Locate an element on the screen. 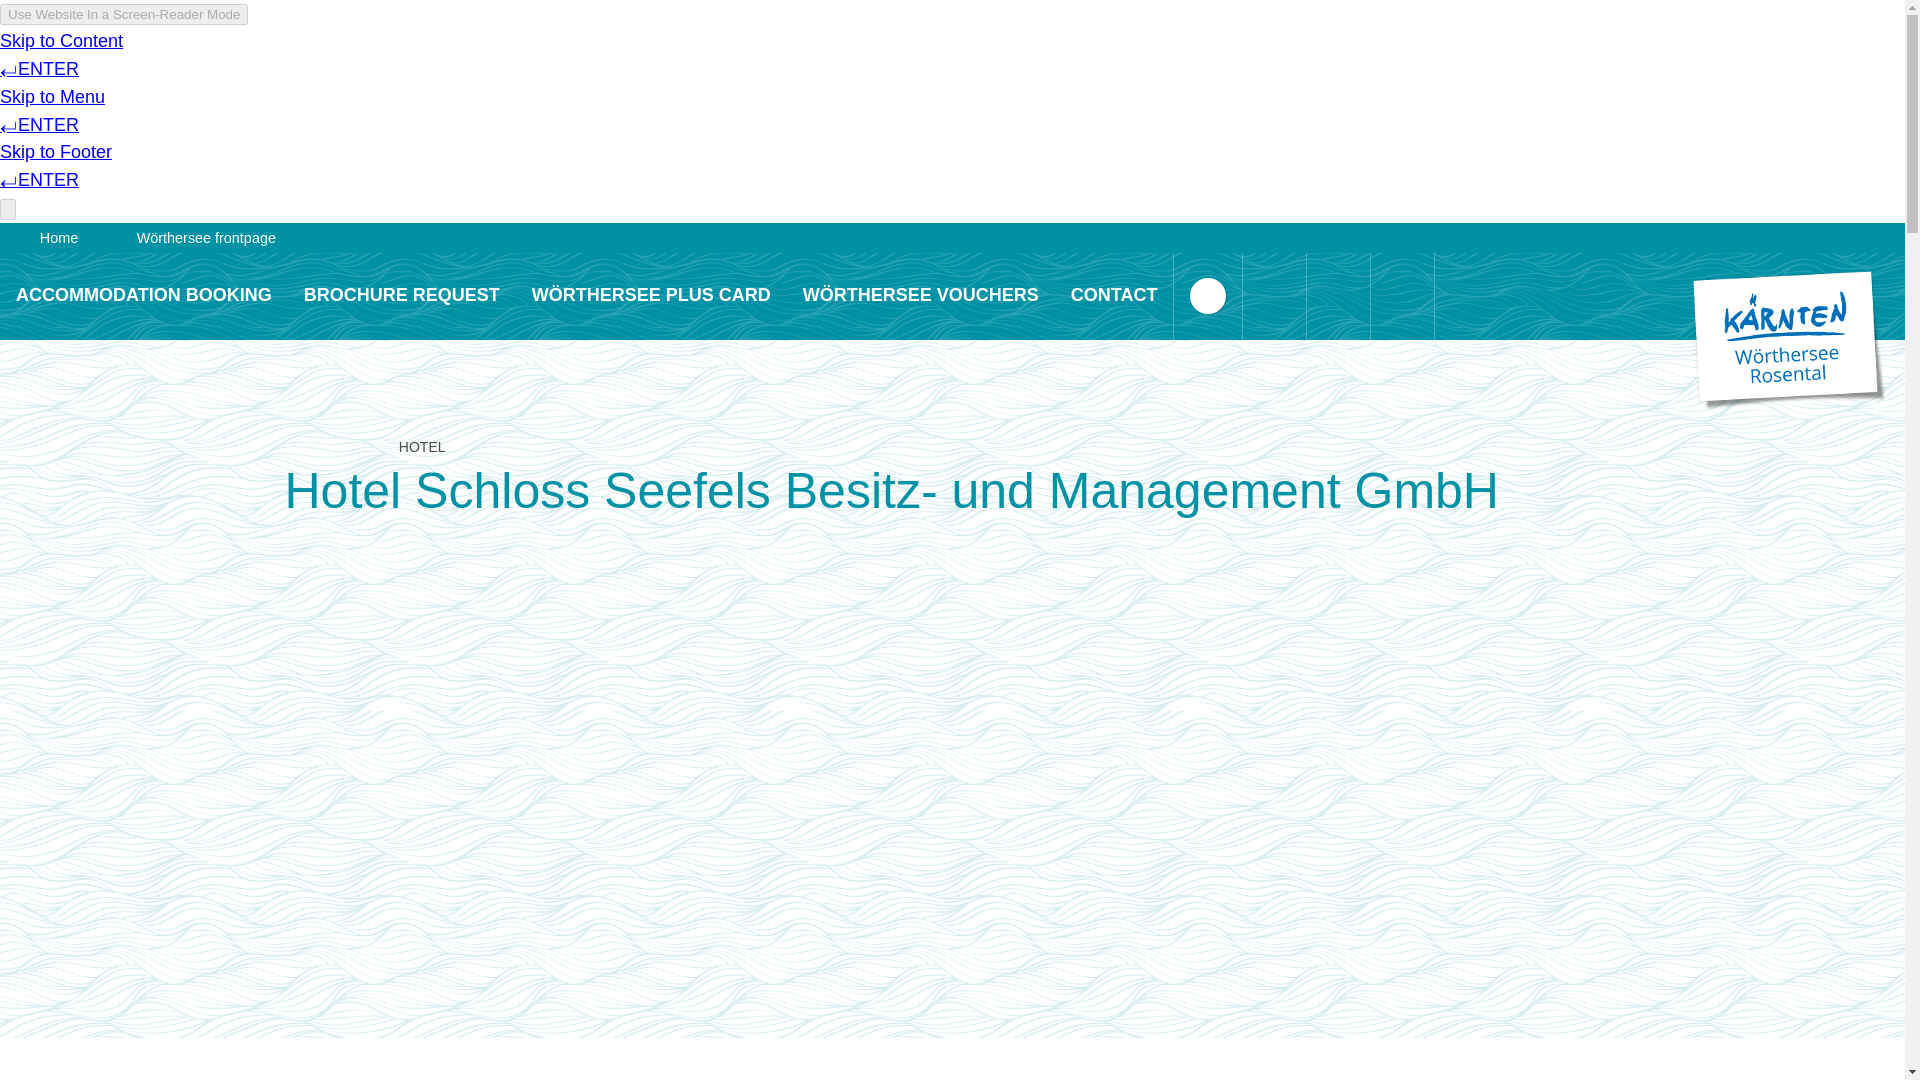  5 Sterne Superior is located at coordinates (336, 446).